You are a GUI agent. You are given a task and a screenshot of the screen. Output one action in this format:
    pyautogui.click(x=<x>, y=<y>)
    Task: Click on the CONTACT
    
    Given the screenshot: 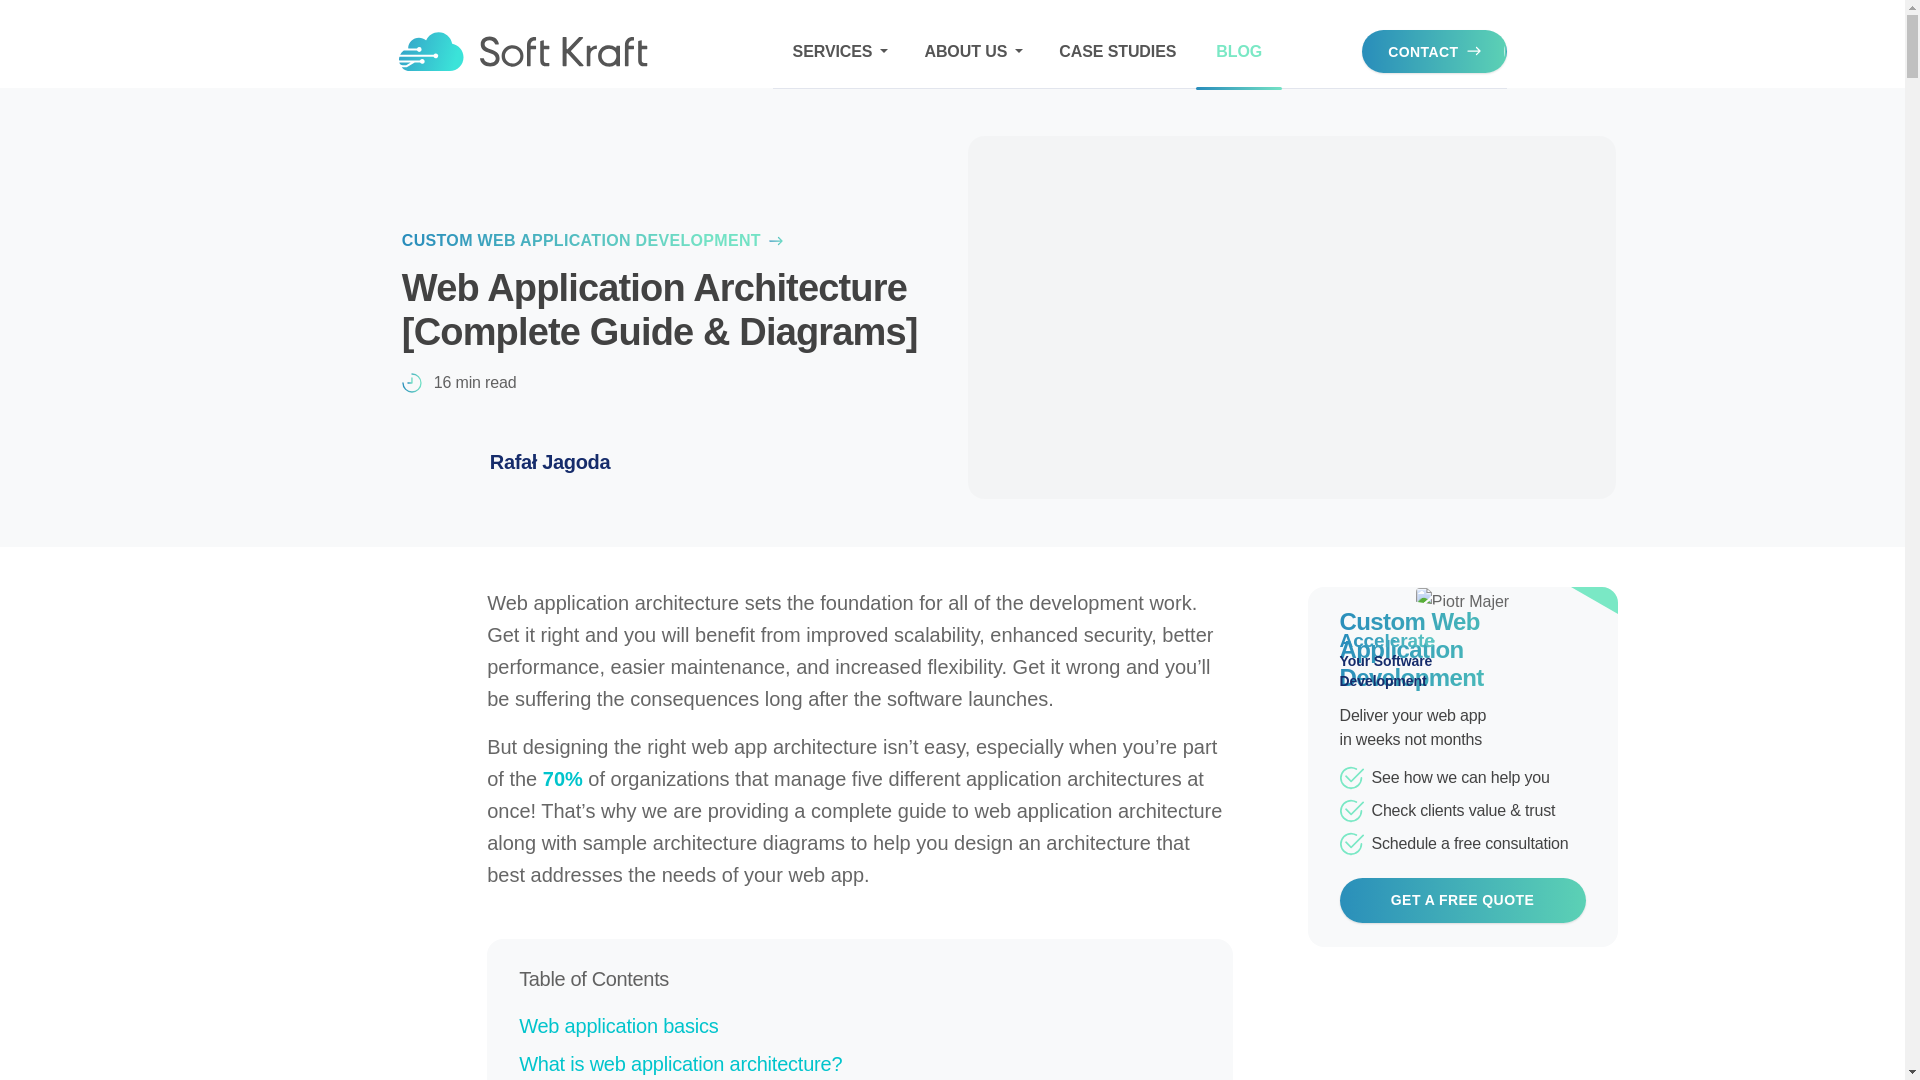 What is the action you would take?
    pyautogui.click(x=1433, y=52)
    